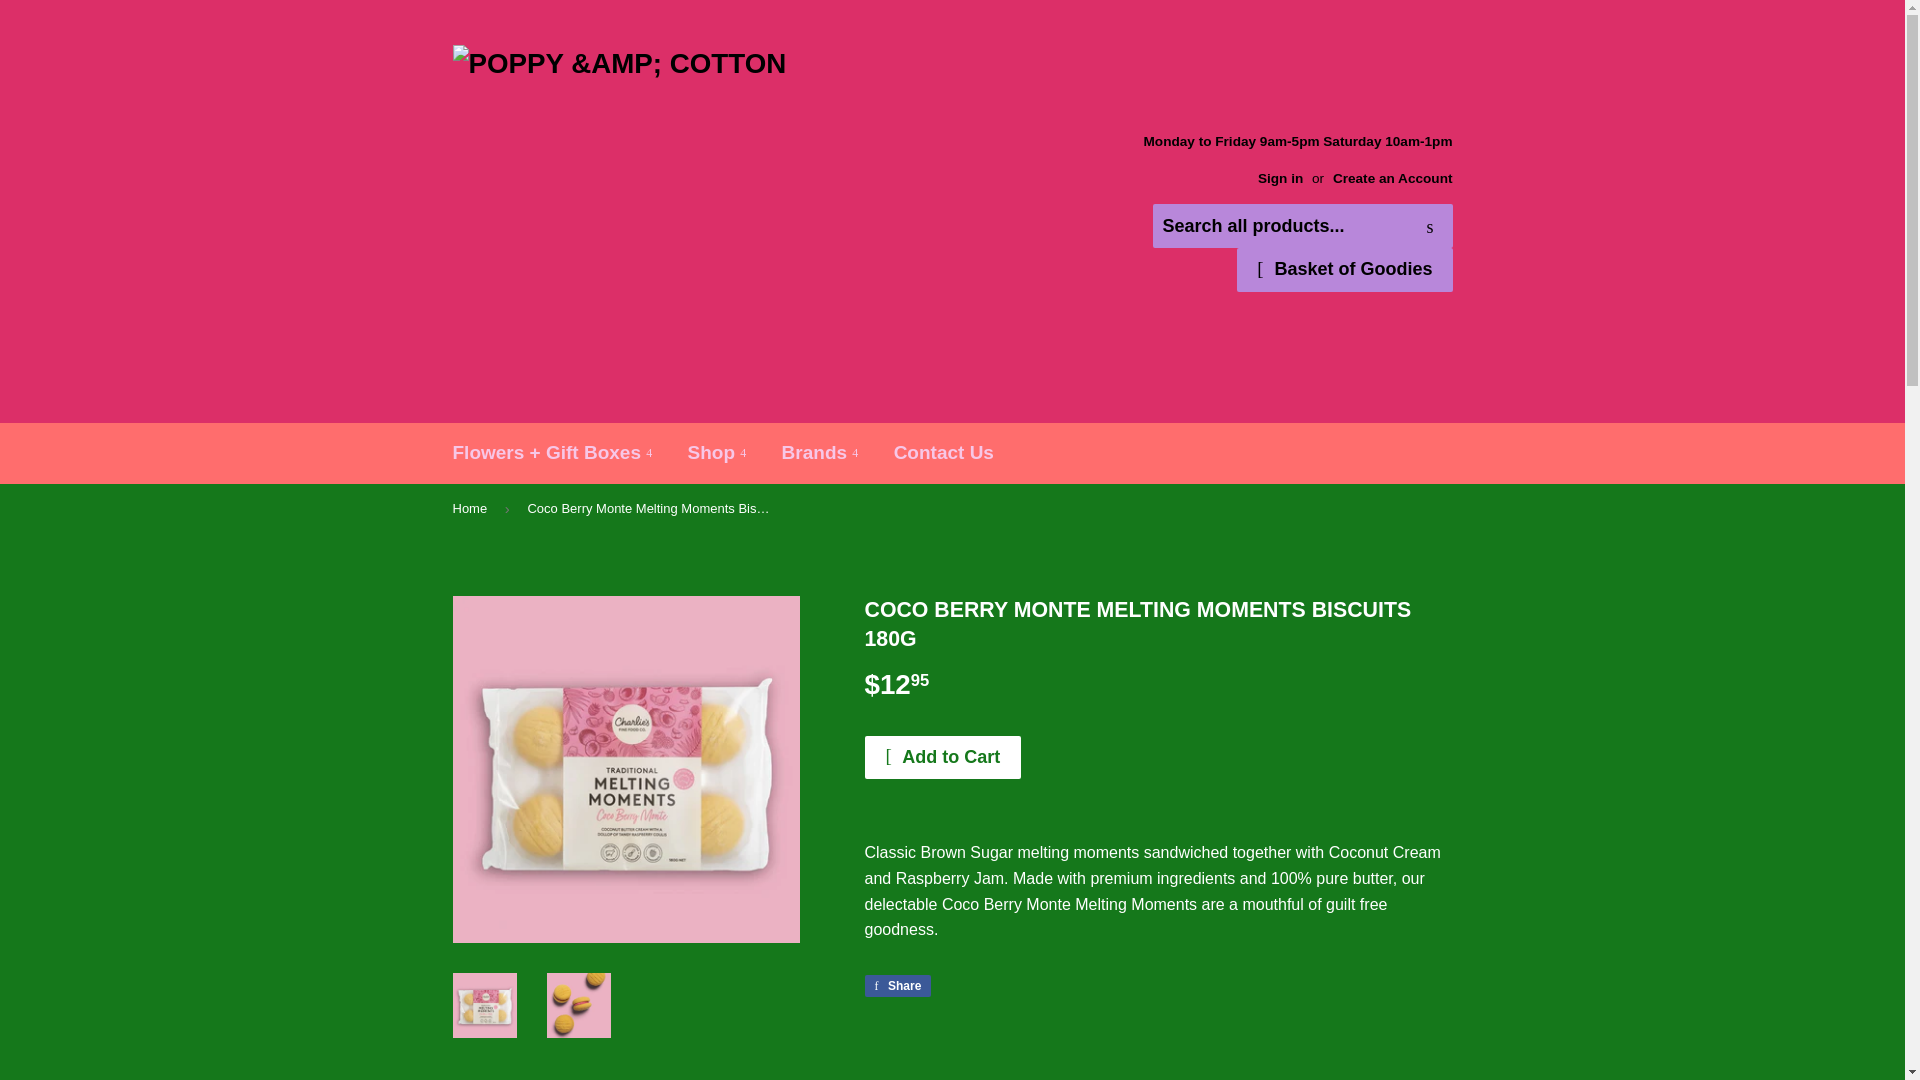 Image resolution: width=1920 pixels, height=1080 pixels. What do you see at coordinates (1298, 158) in the screenshot?
I see `Monday to Friday 9am-5pm Saturday 10am-1pm` at bounding box center [1298, 158].